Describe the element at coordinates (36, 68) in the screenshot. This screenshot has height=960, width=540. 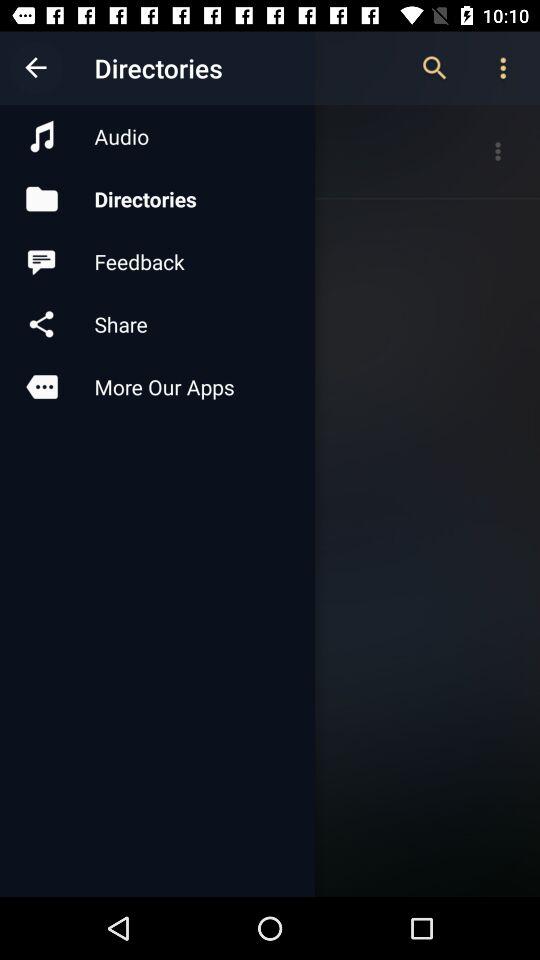
I see `choose item above the audio icon` at that location.